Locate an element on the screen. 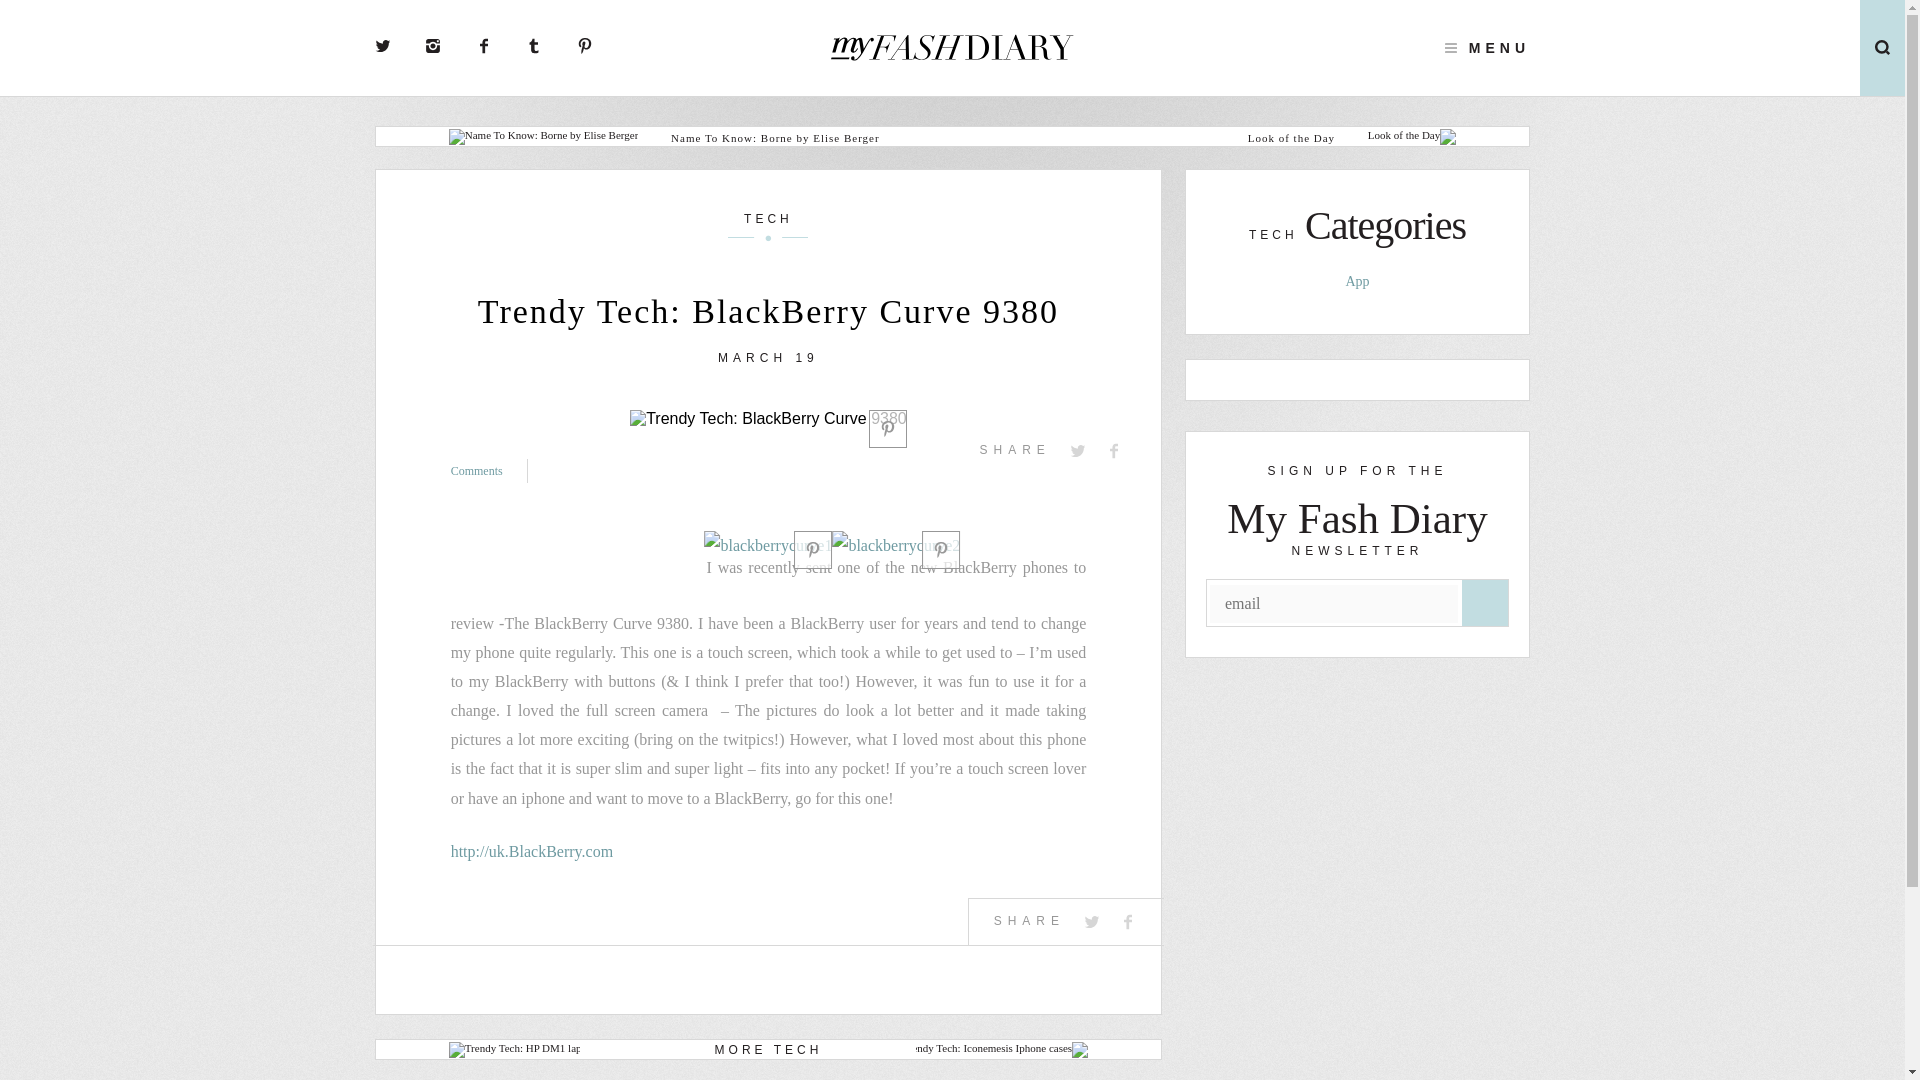 The height and width of the screenshot is (1080, 1920). TECH is located at coordinates (768, 224).